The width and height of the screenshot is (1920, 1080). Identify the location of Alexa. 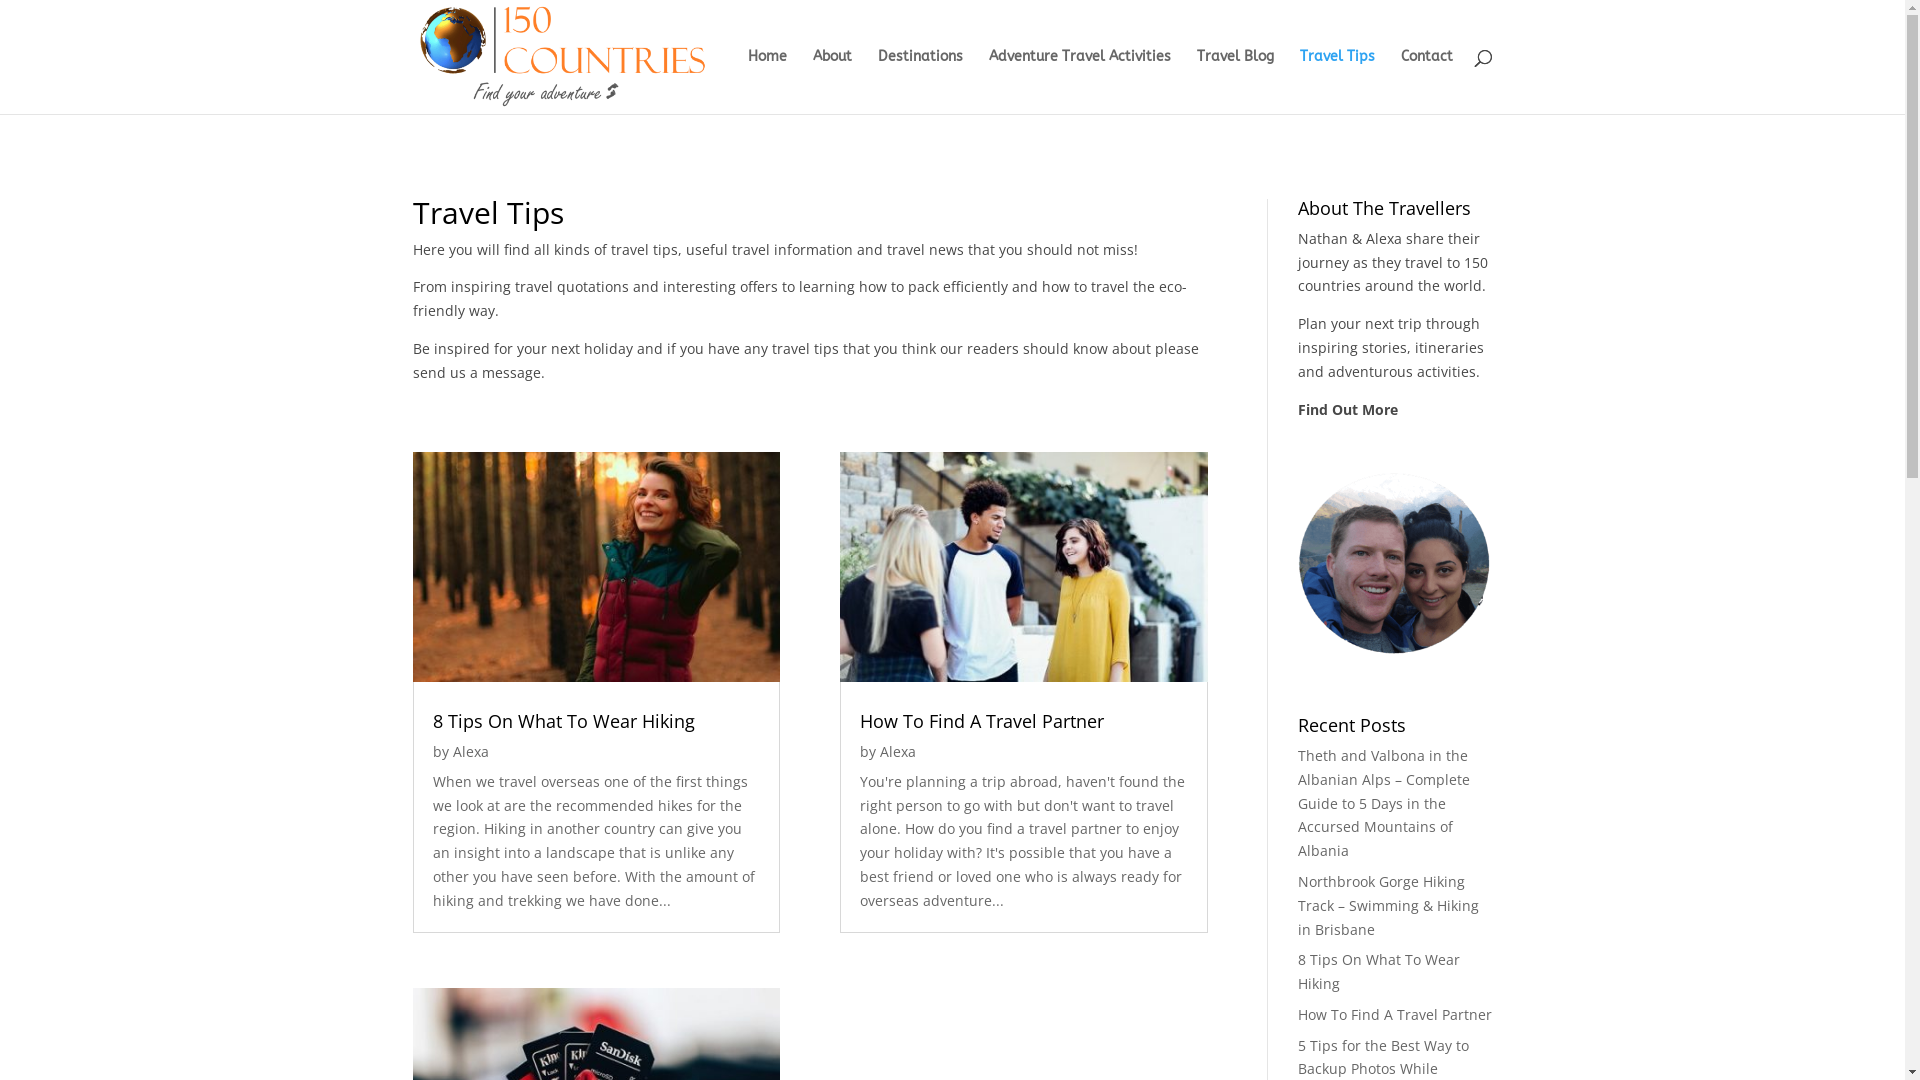
(470, 752).